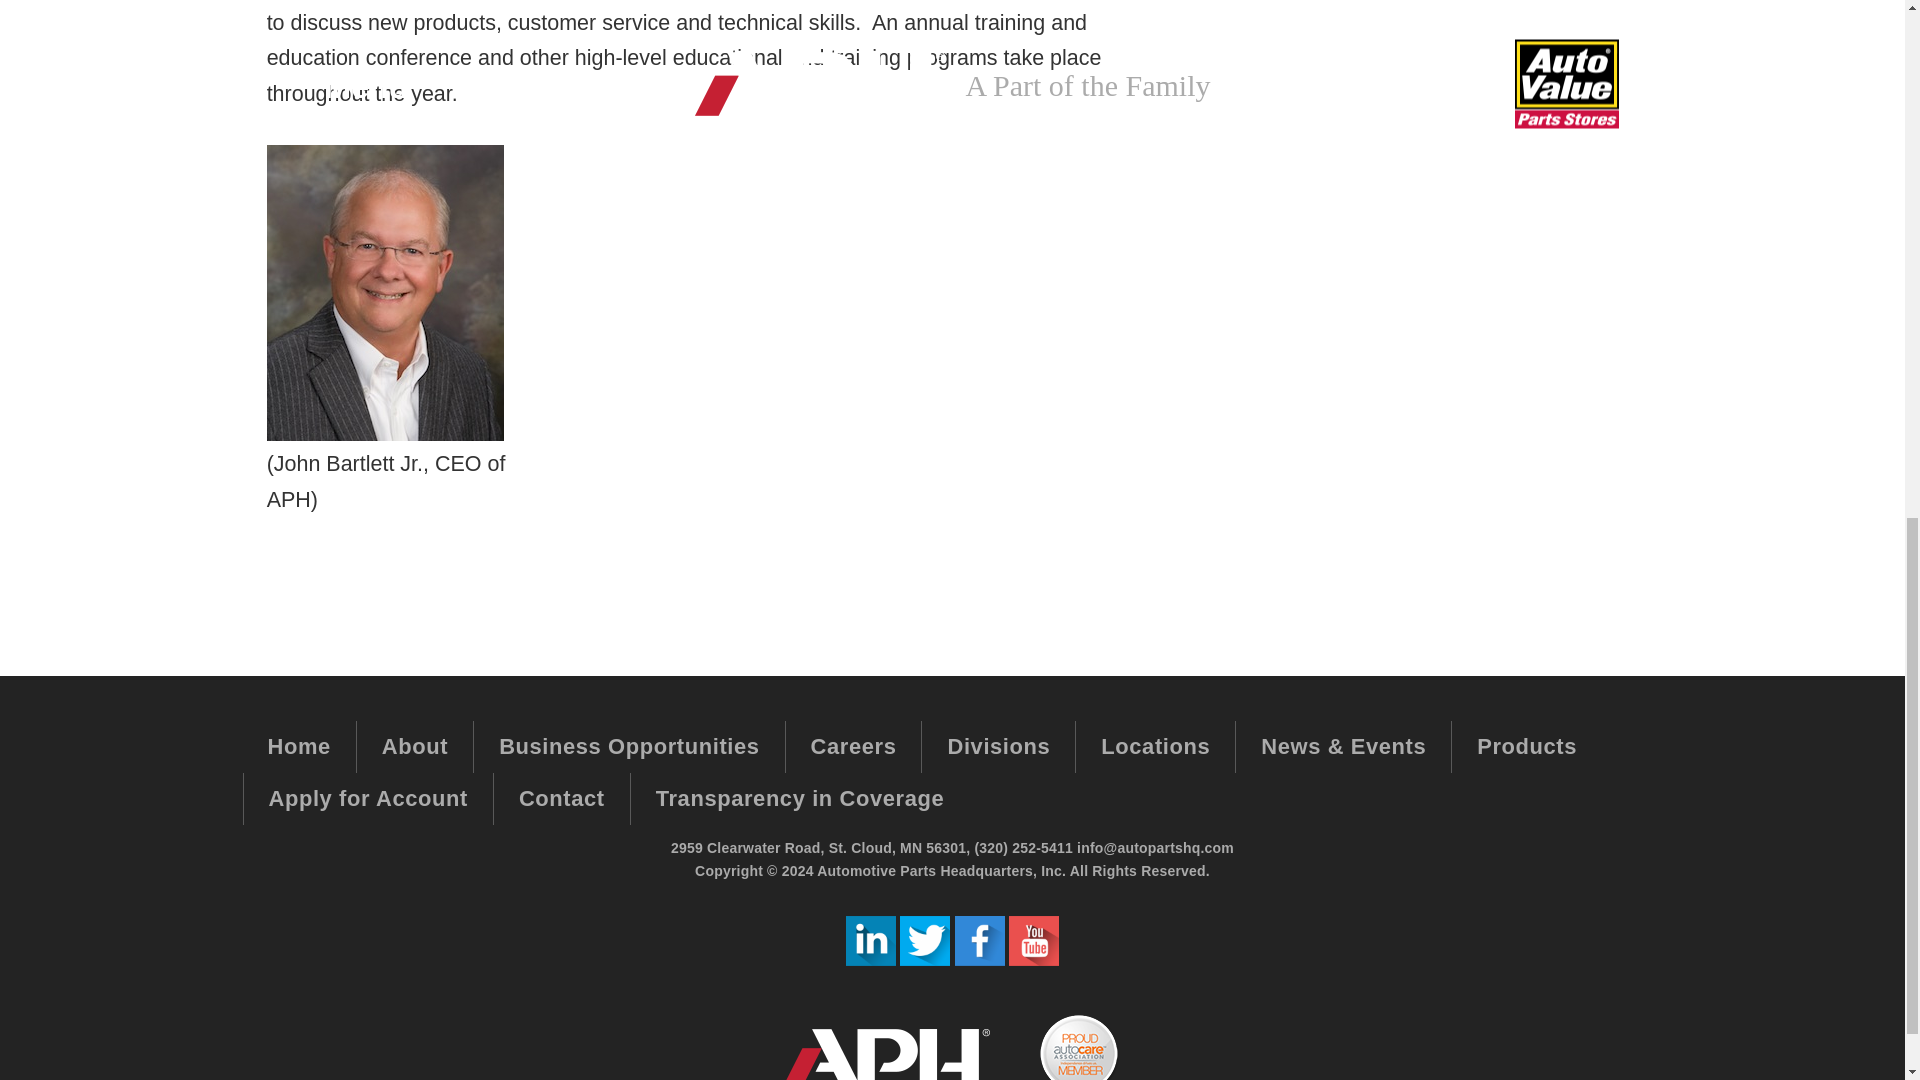 The height and width of the screenshot is (1080, 1920). Describe the element at coordinates (1526, 746) in the screenshot. I see `Products` at that location.